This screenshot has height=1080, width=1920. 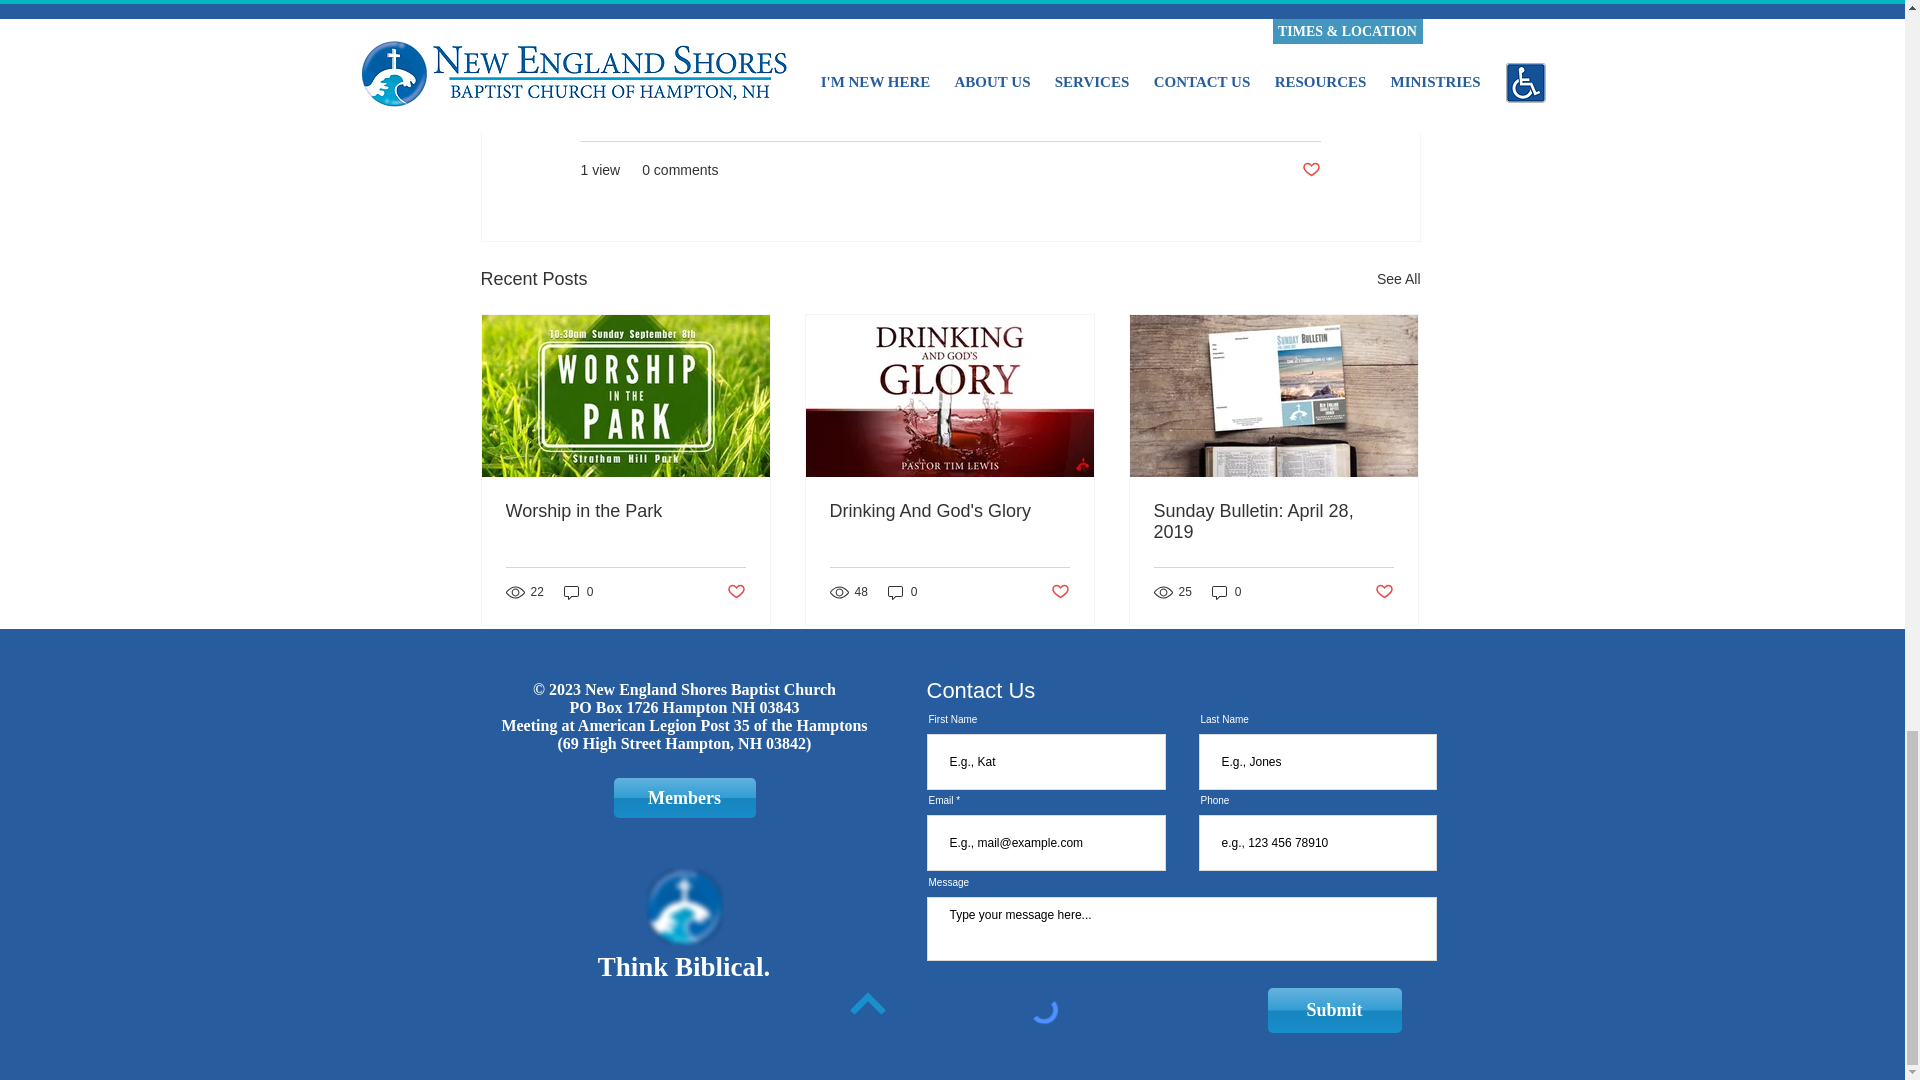 I want to click on Post not marked as liked, so click(x=734, y=592).